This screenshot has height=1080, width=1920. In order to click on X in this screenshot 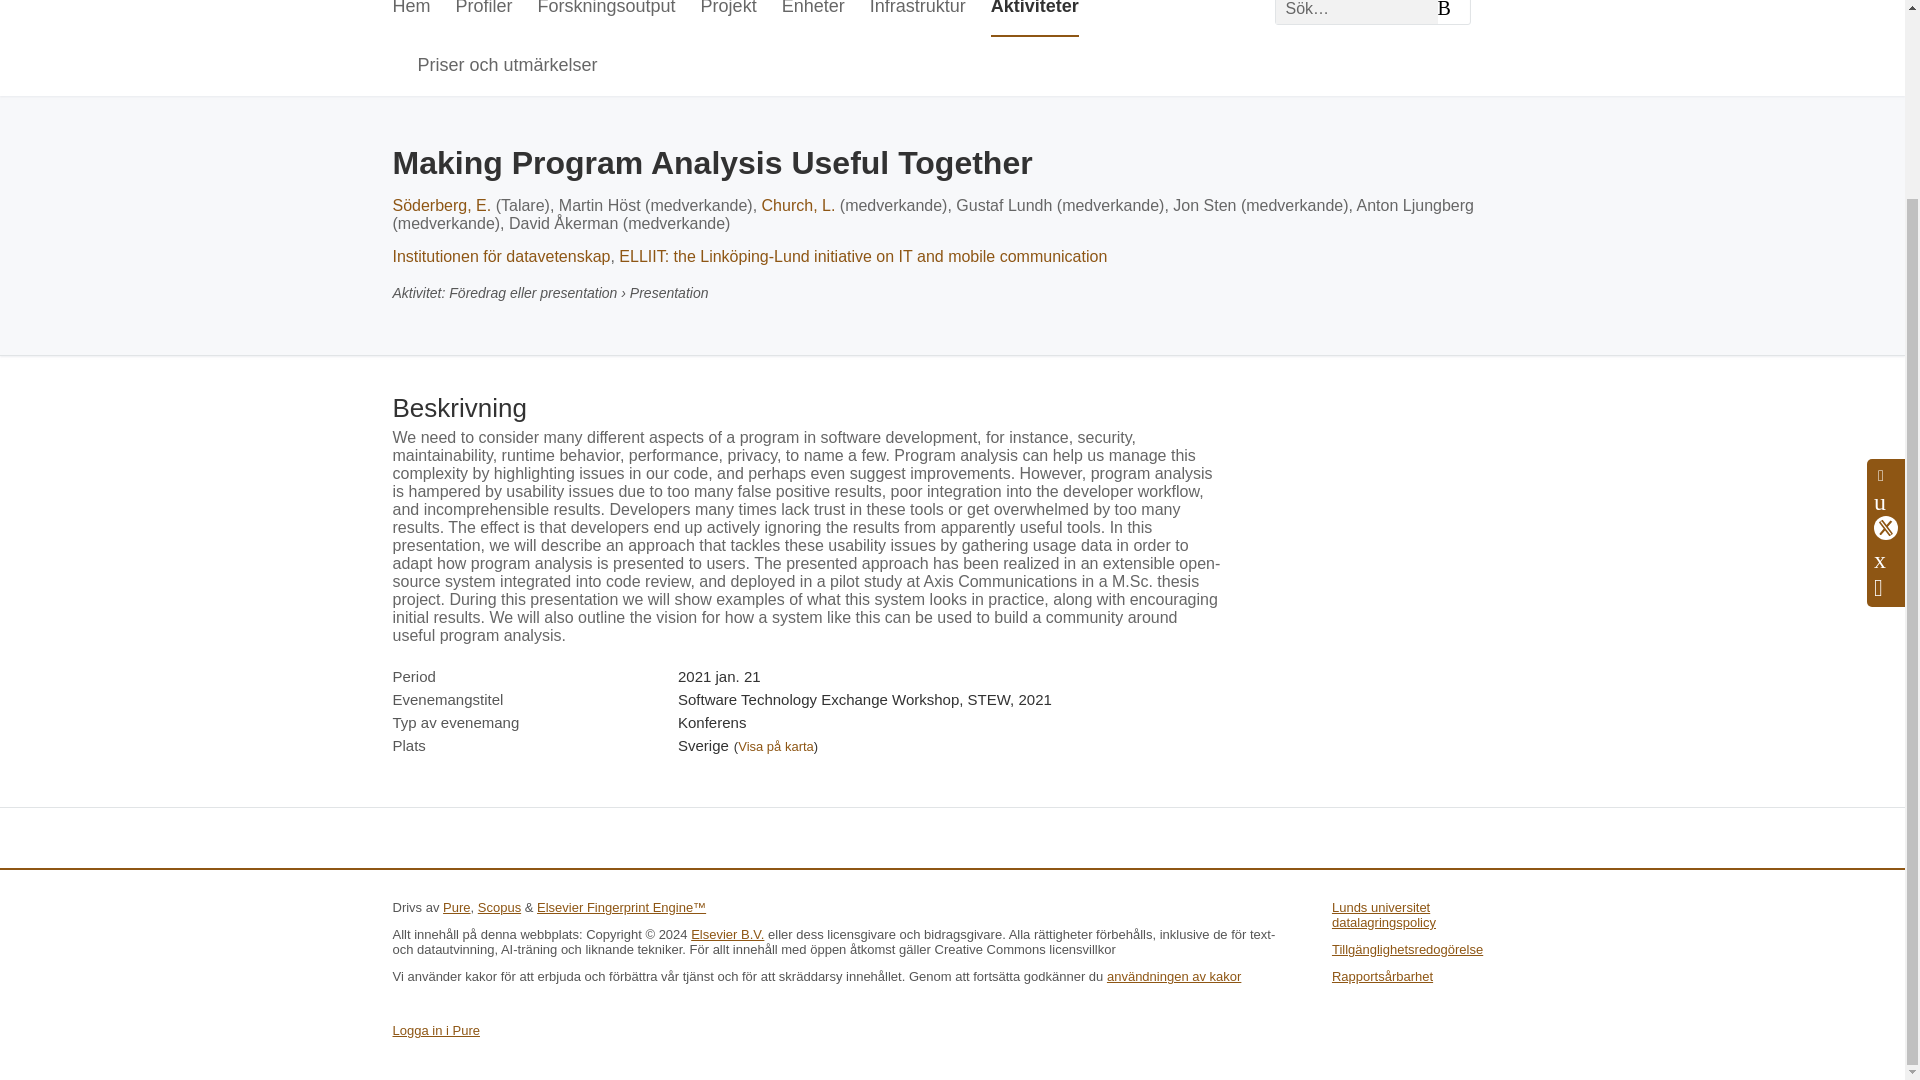, I will do `click(1886, 298)`.